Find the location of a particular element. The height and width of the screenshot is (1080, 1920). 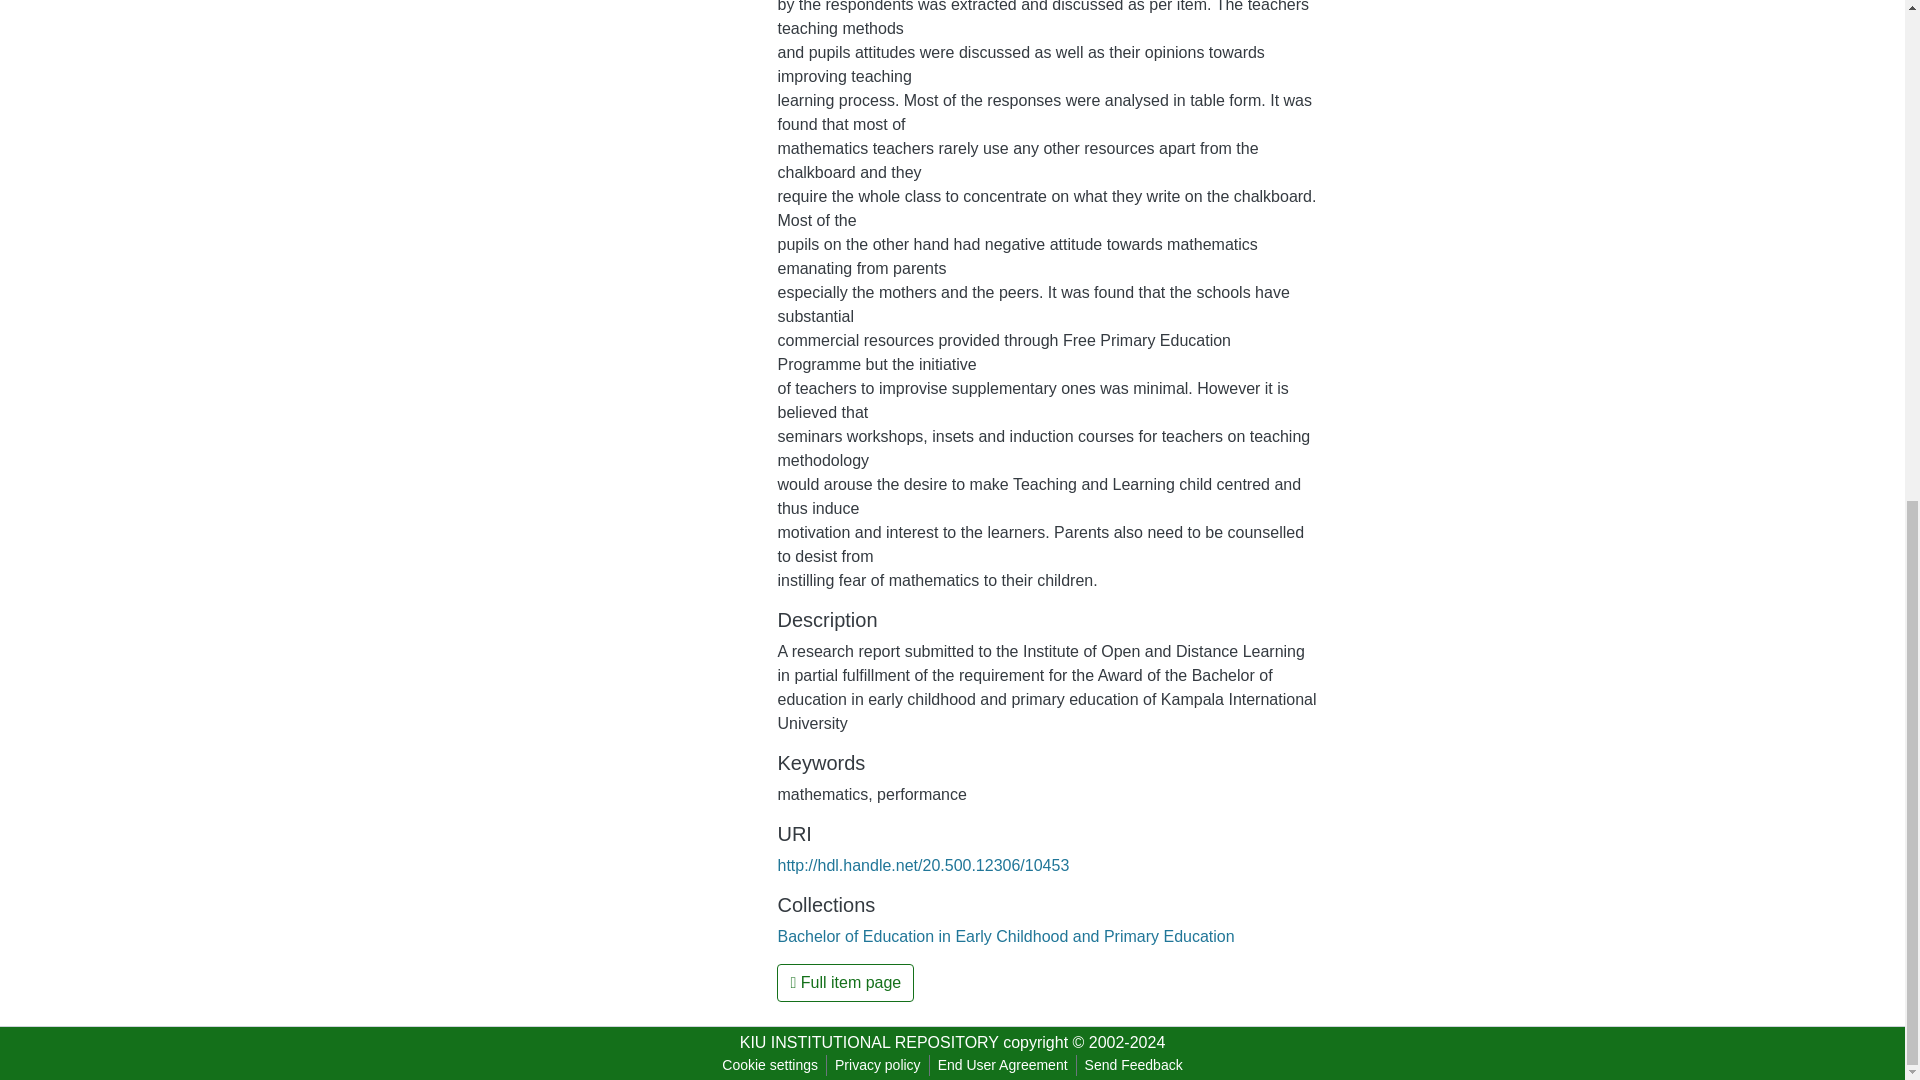

KIU INSTITUTIONAL REPOSITORY is located at coordinates (868, 1042).